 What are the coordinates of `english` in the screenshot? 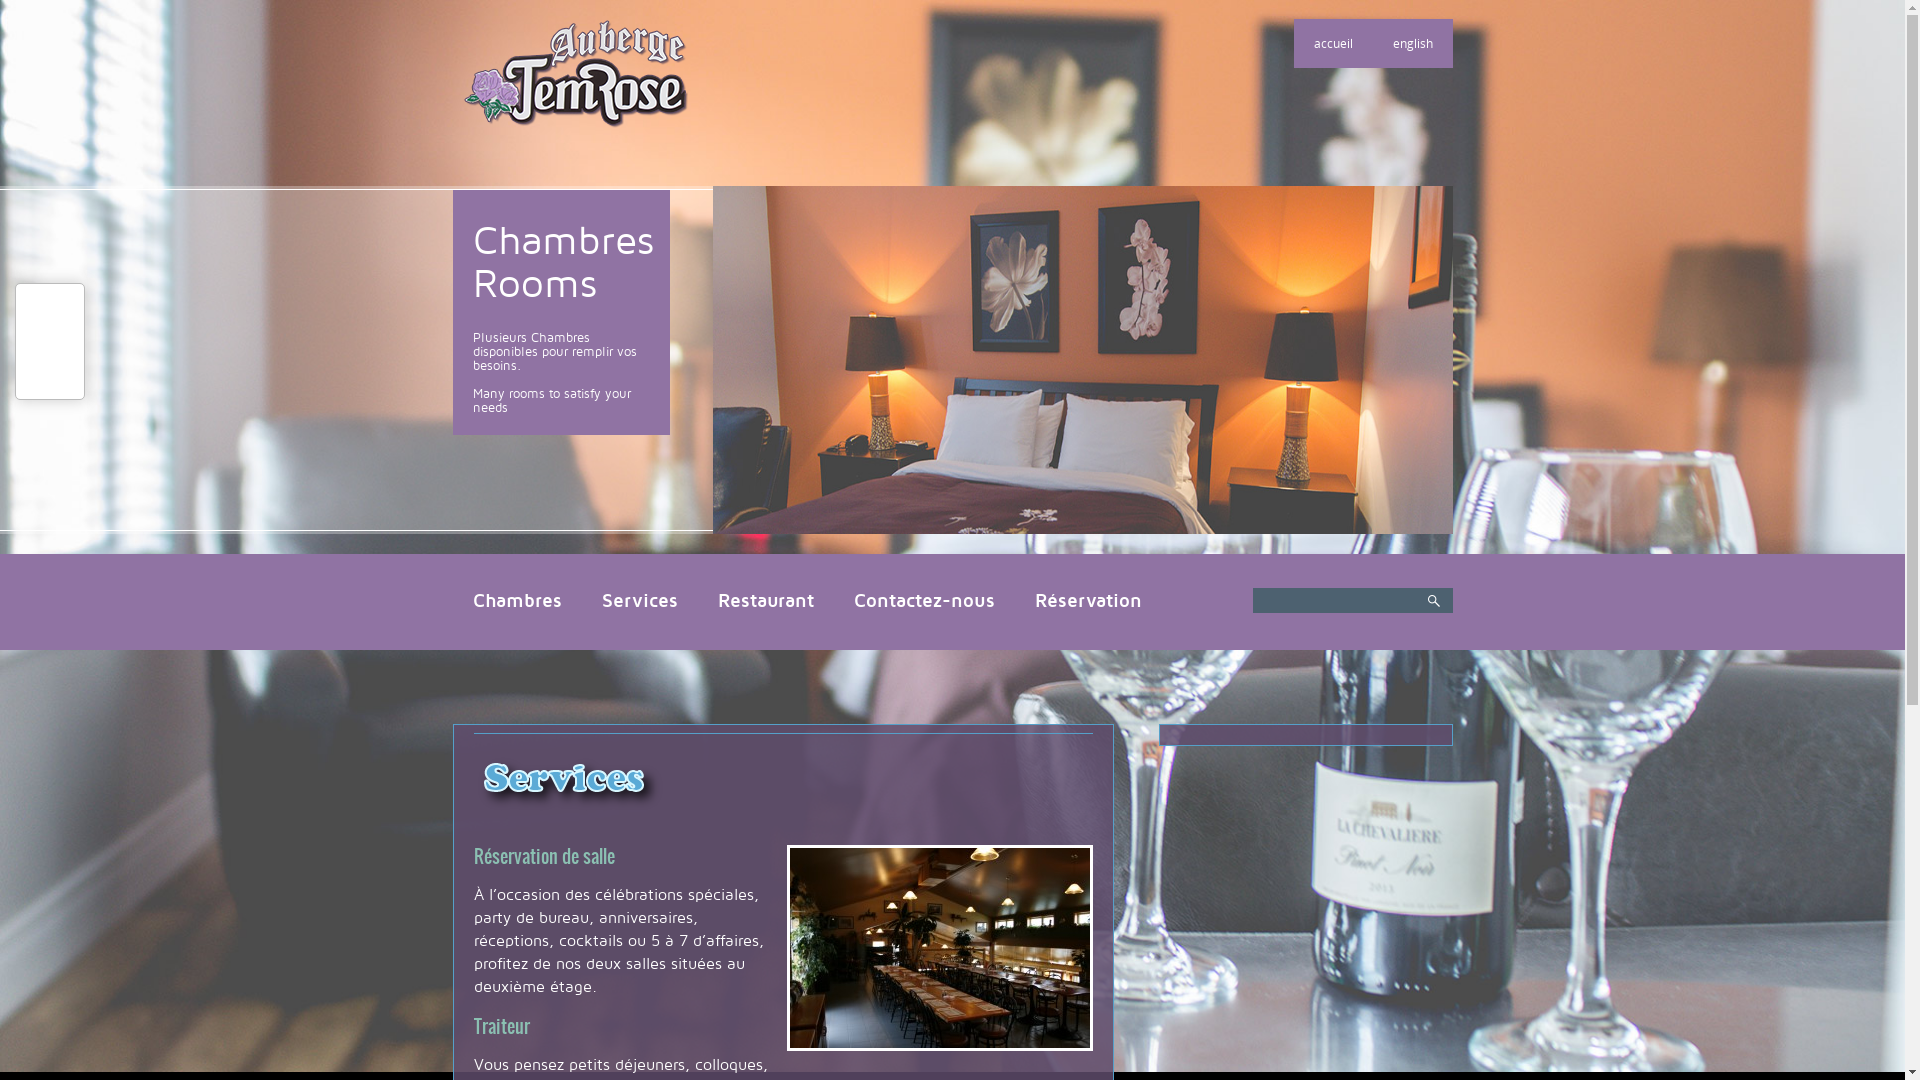 It's located at (1412, 44).